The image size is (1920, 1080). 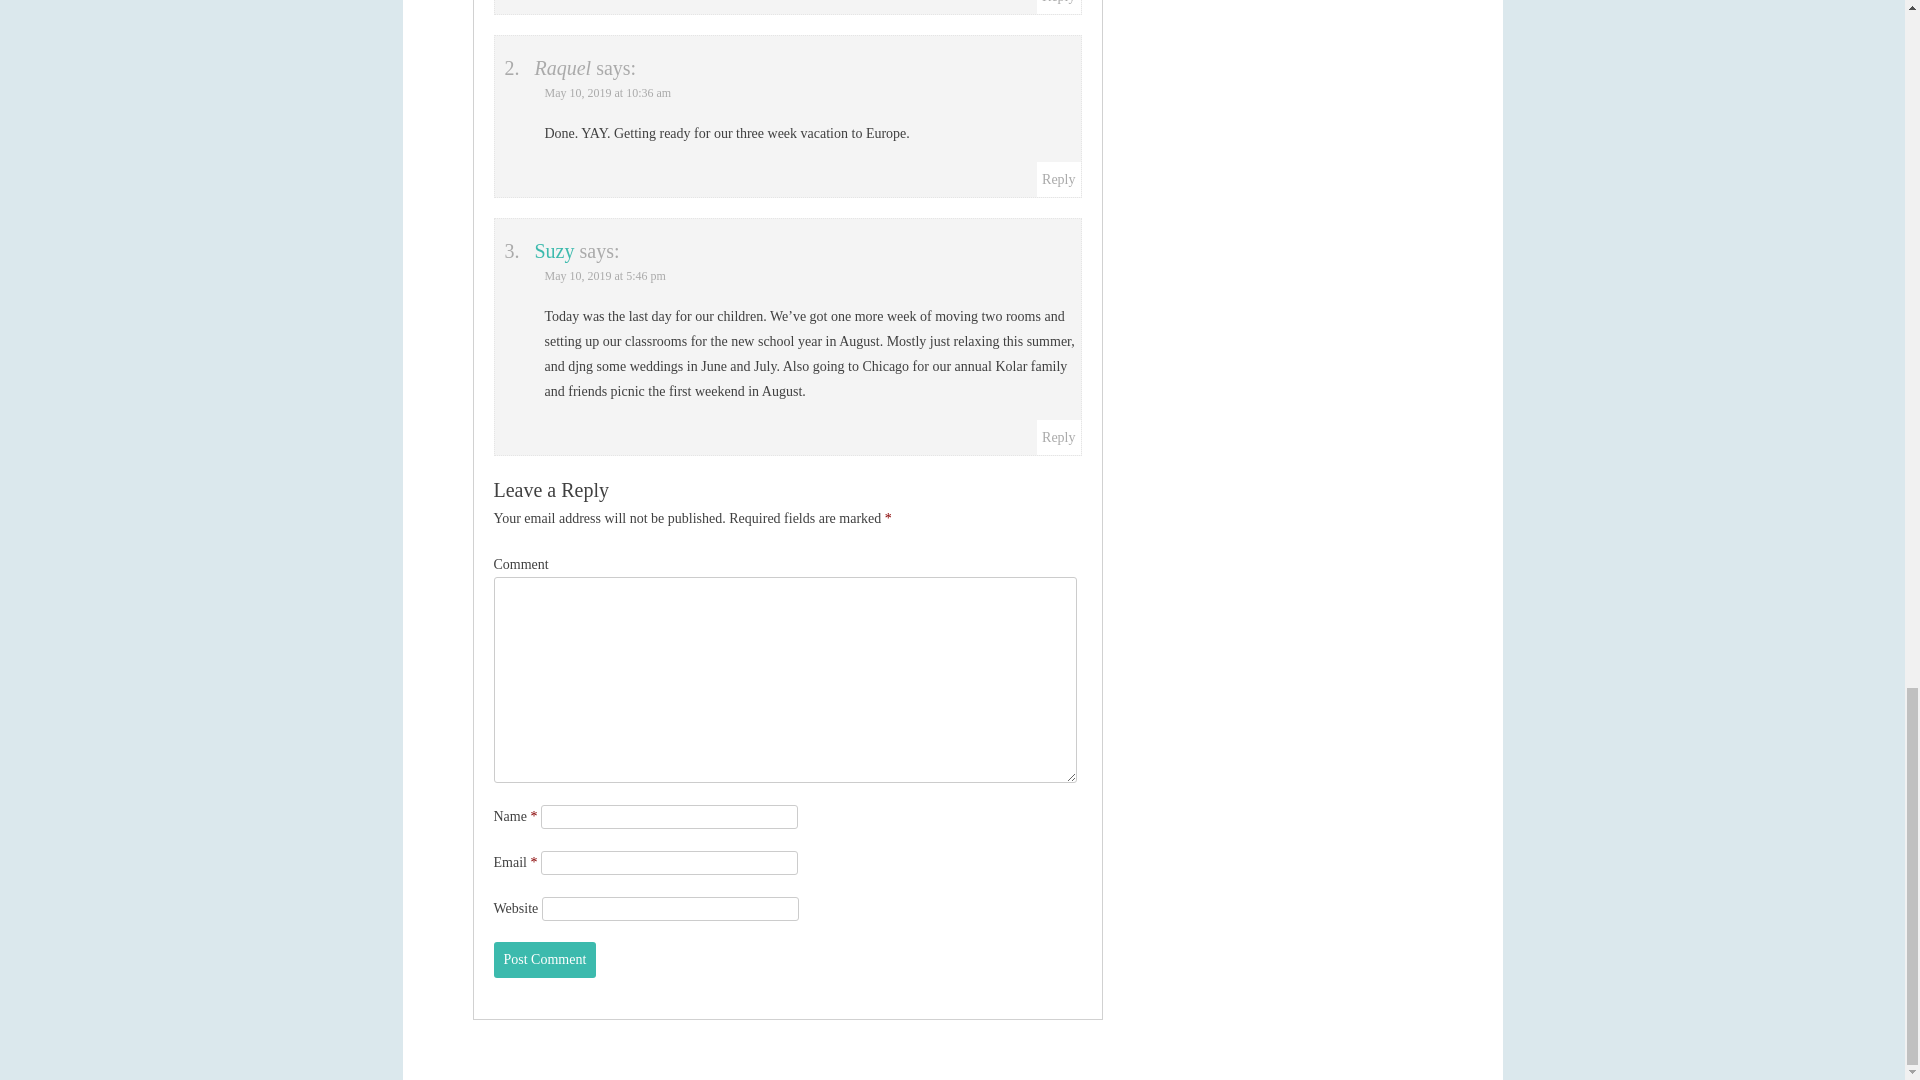 I want to click on Reply, so click(x=1058, y=178).